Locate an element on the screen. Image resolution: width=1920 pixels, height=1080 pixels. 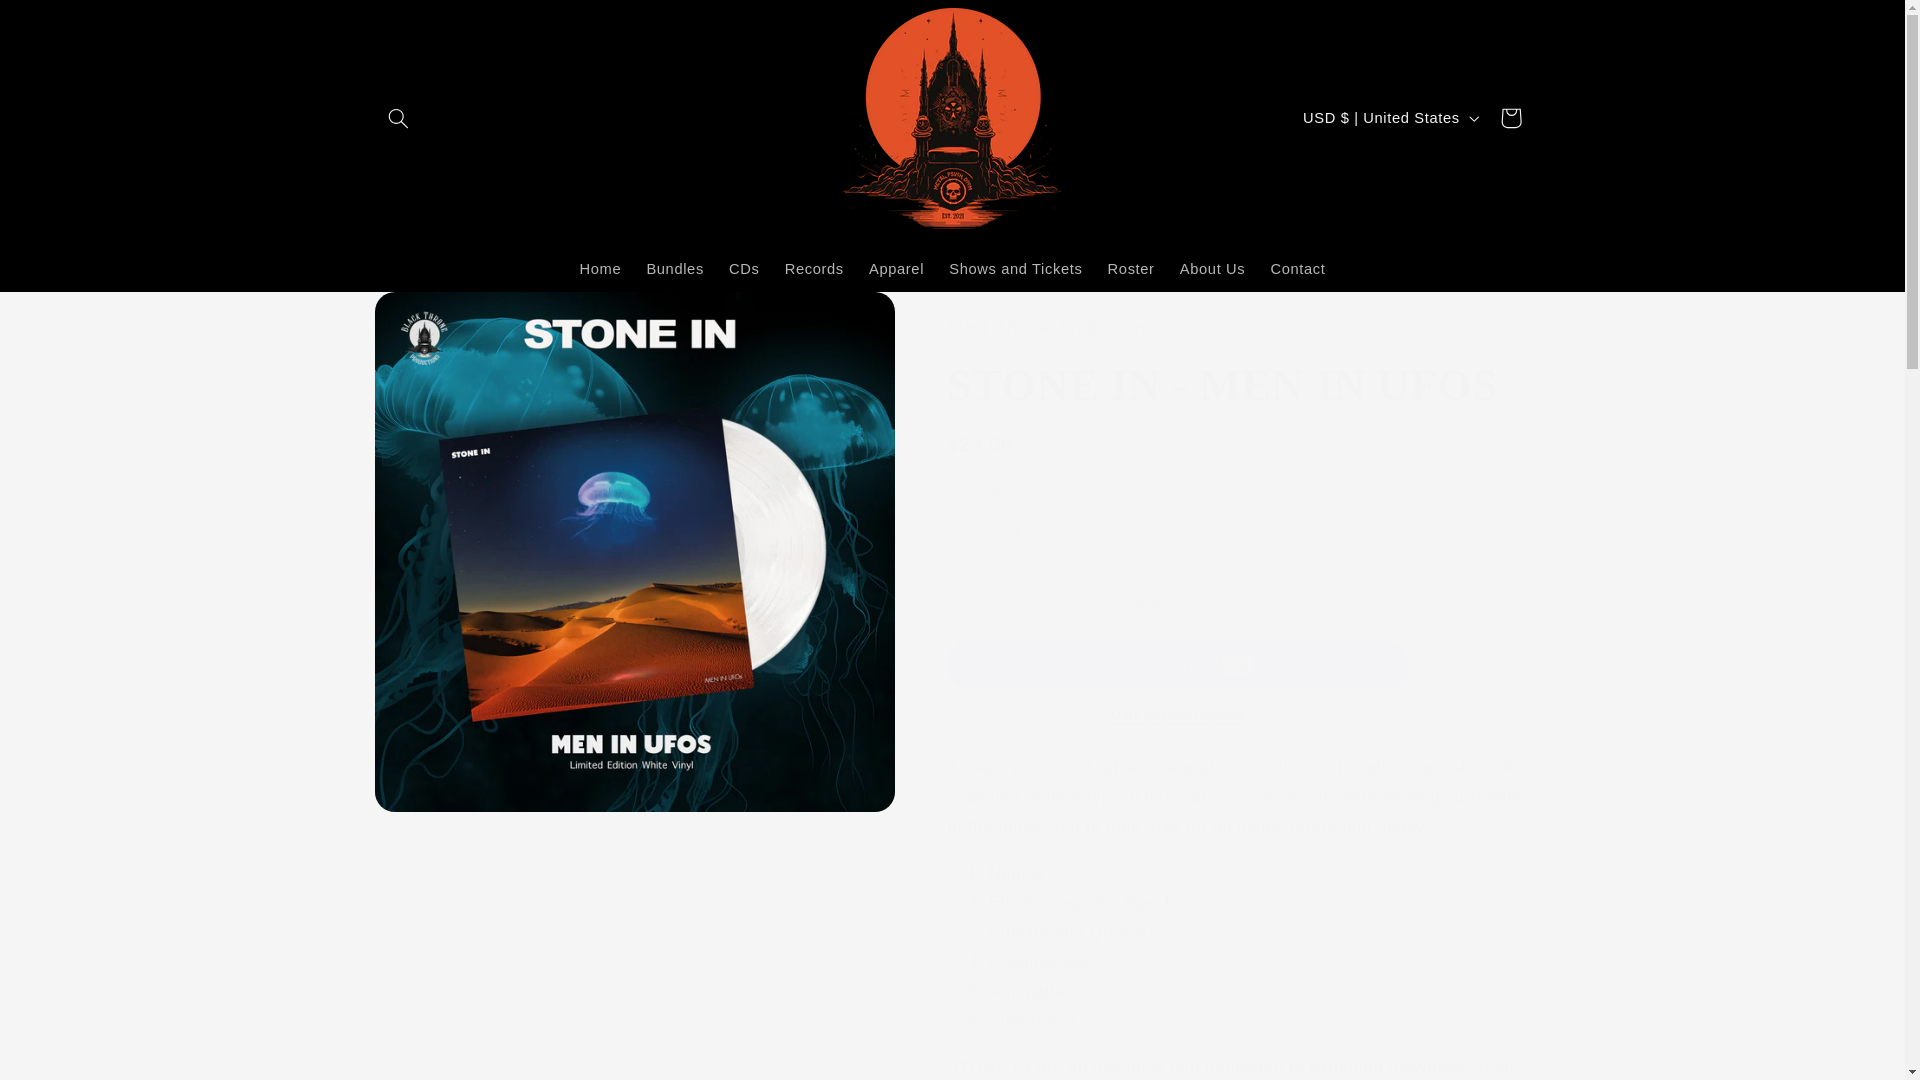
CDs is located at coordinates (744, 270).